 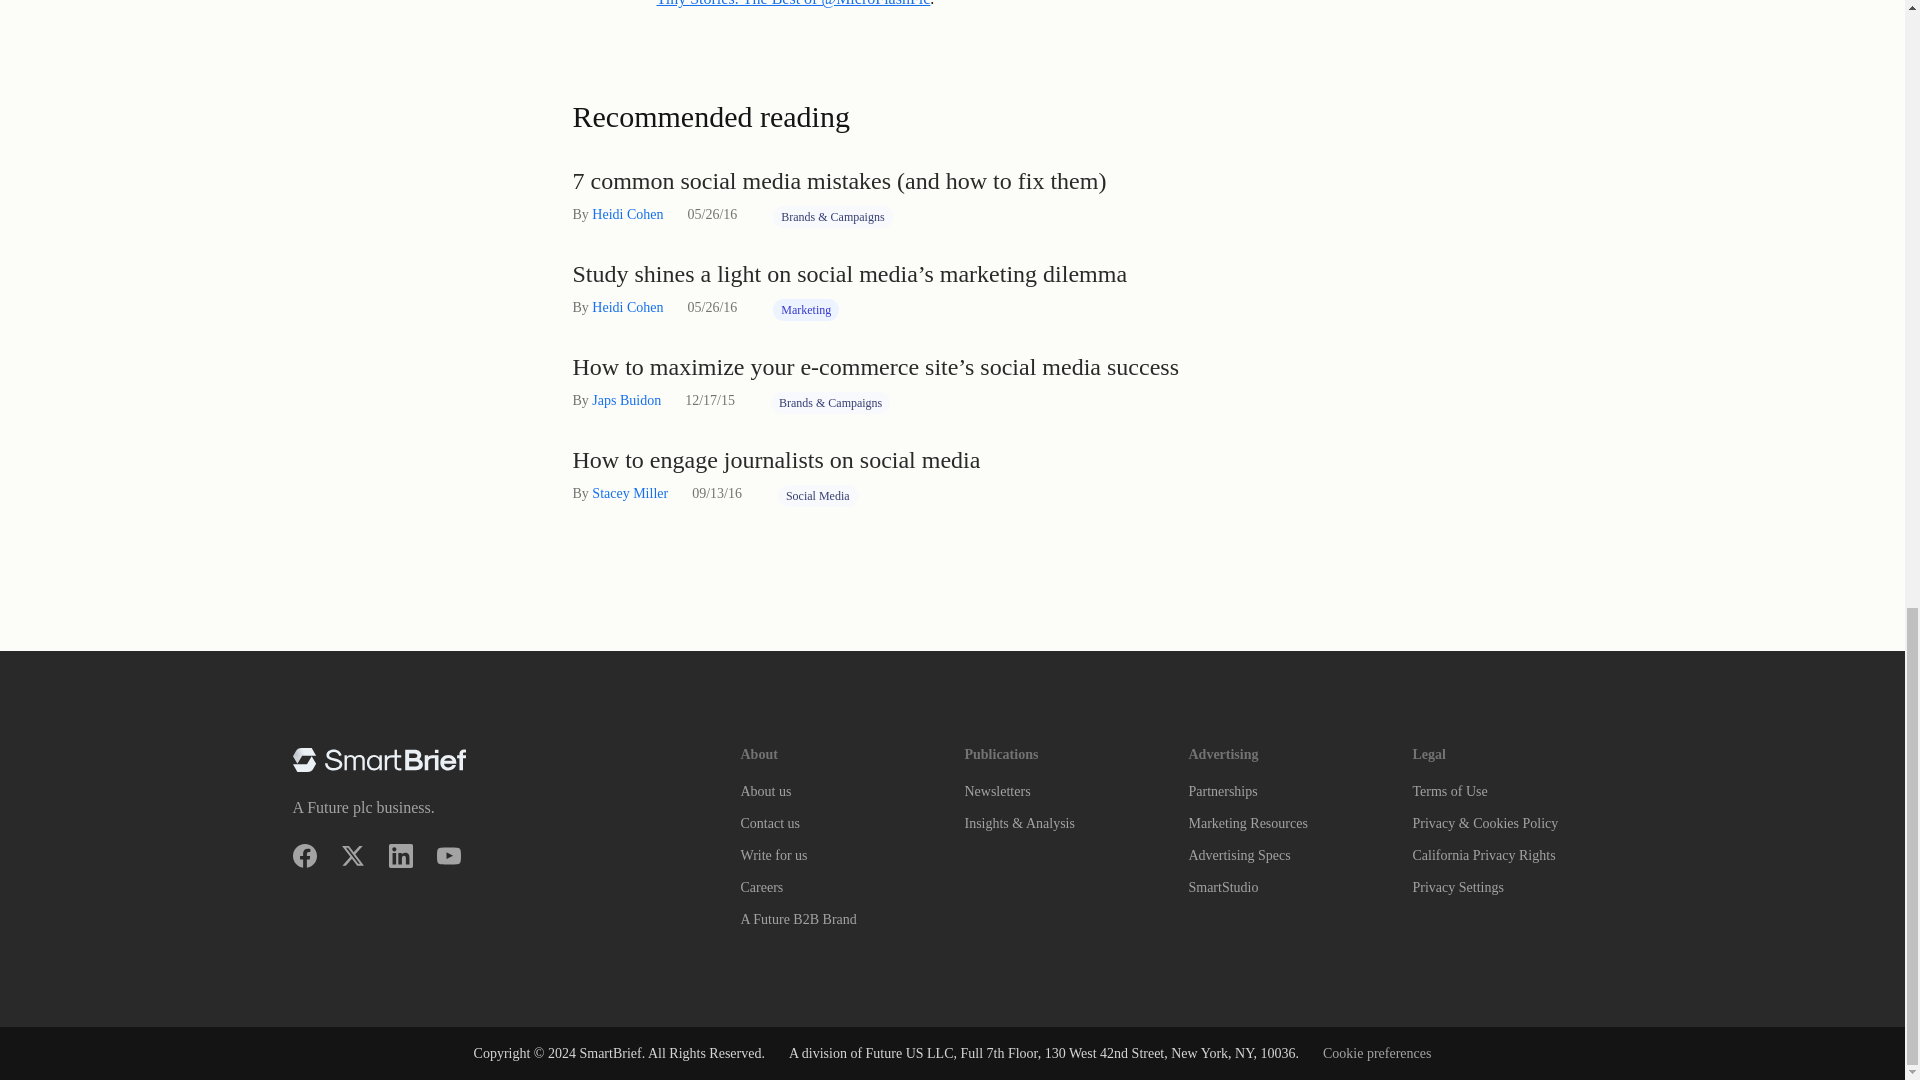 What do you see at coordinates (304, 856) in the screenshot?
I see `Facebook` at bounding box center [304, 856].